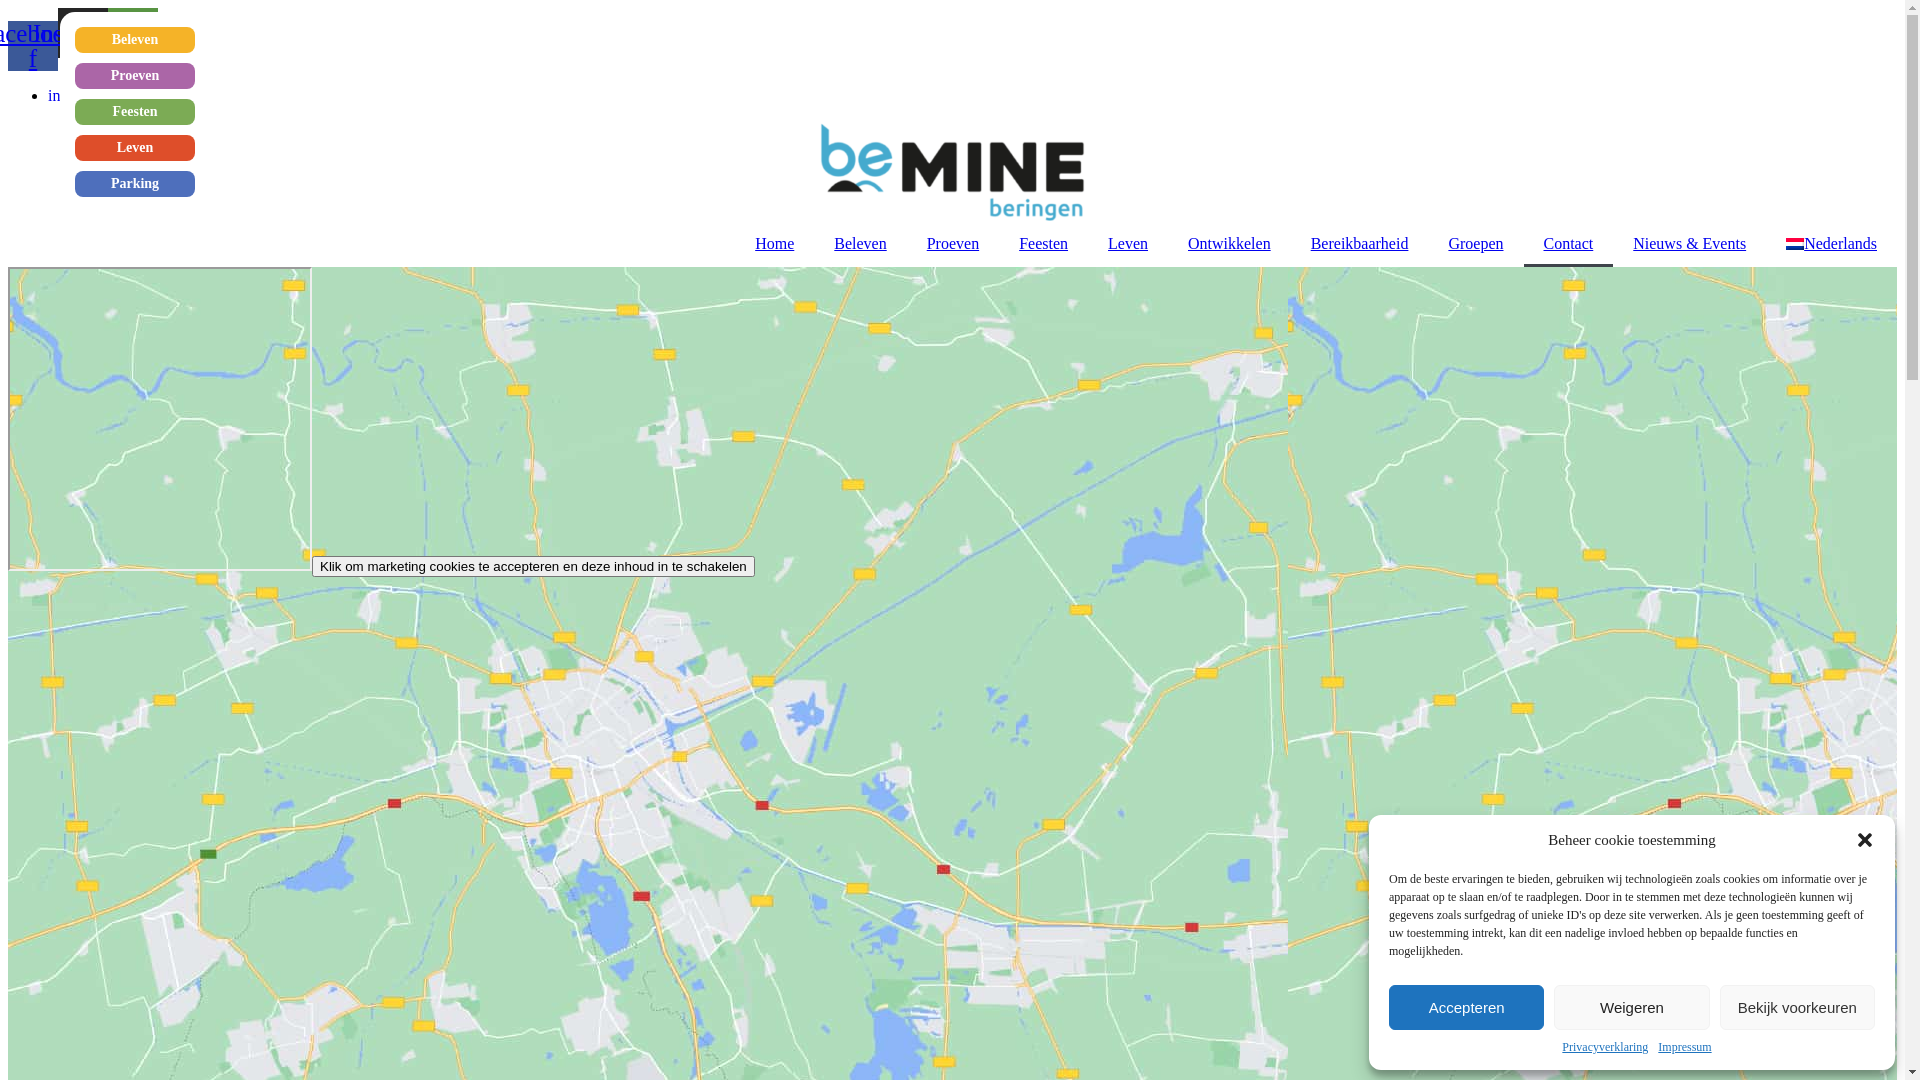 The height and width of the screenshot is (1080, 1920). I want to click on Instagram, so click(83, 33).